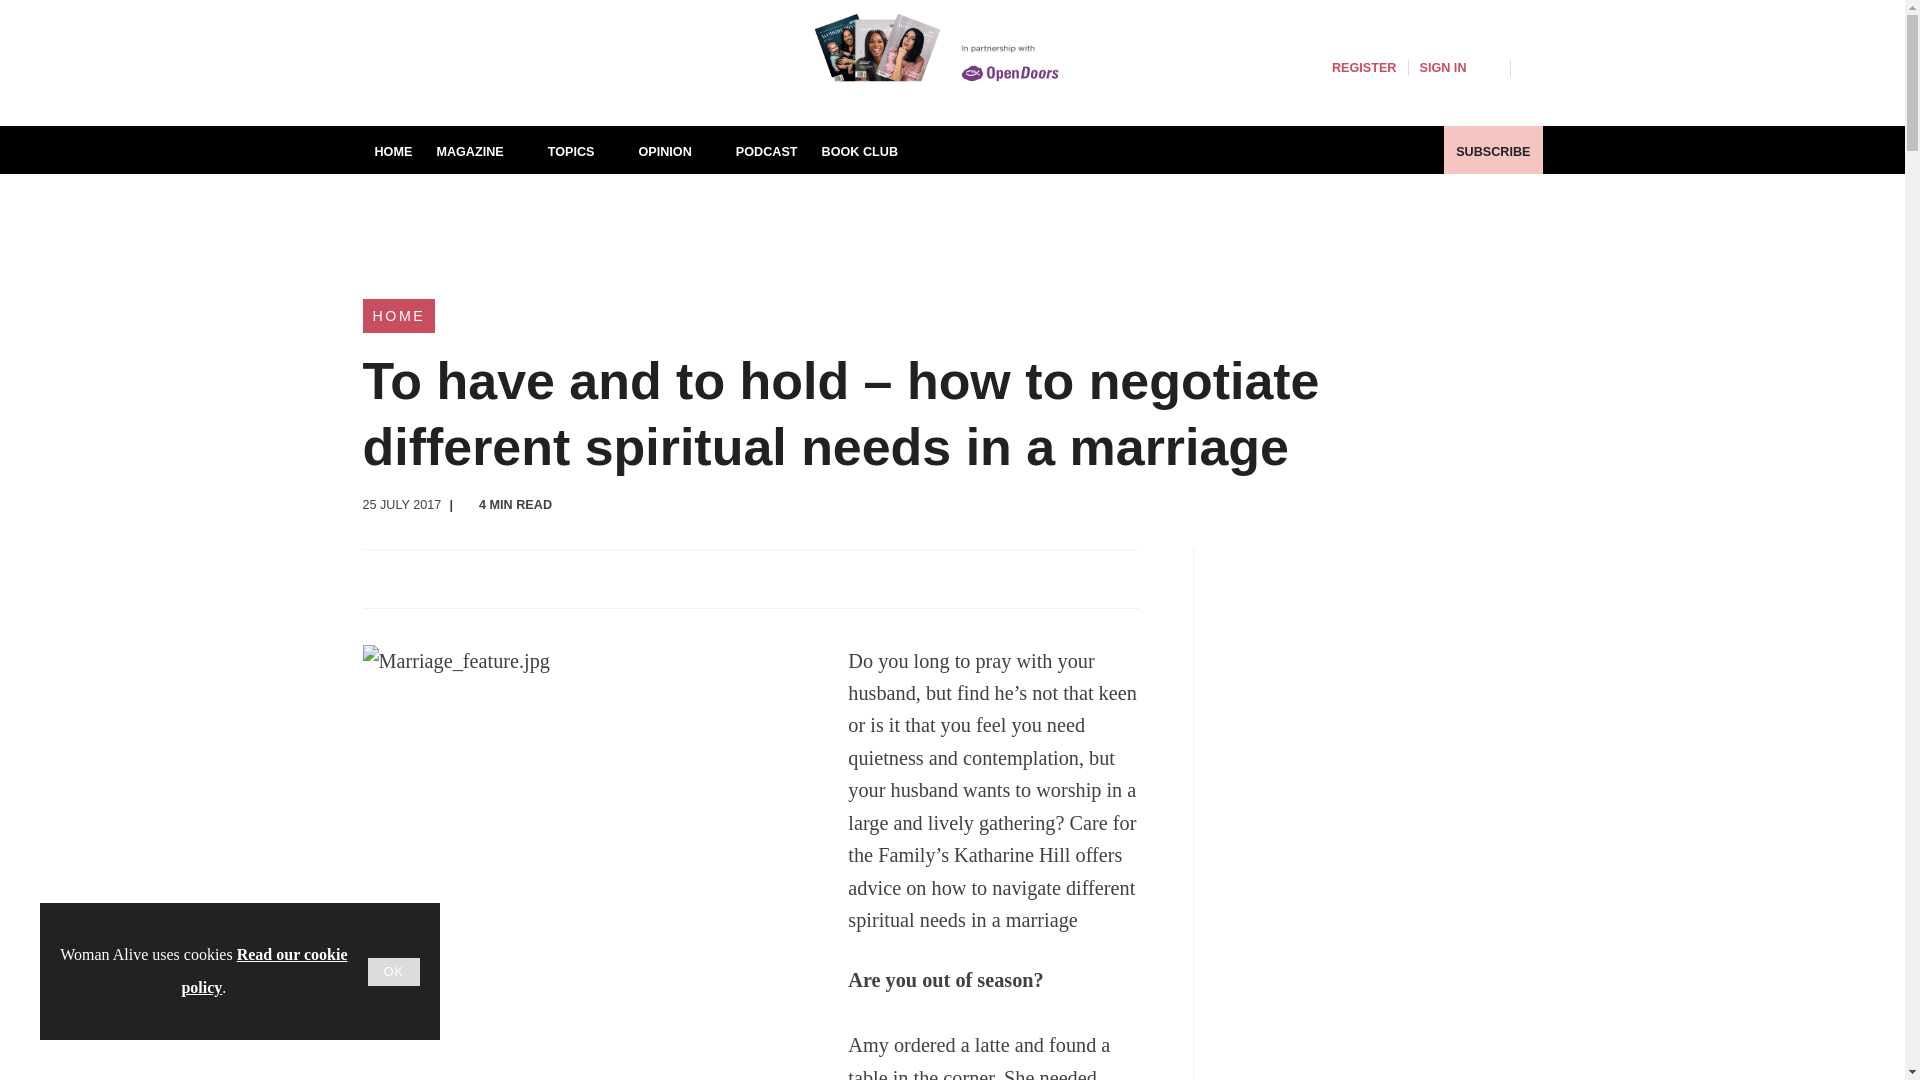 The width and height of the screenshot is (1920, 1080). I want to click on REGISTER, so click(1364, 68).